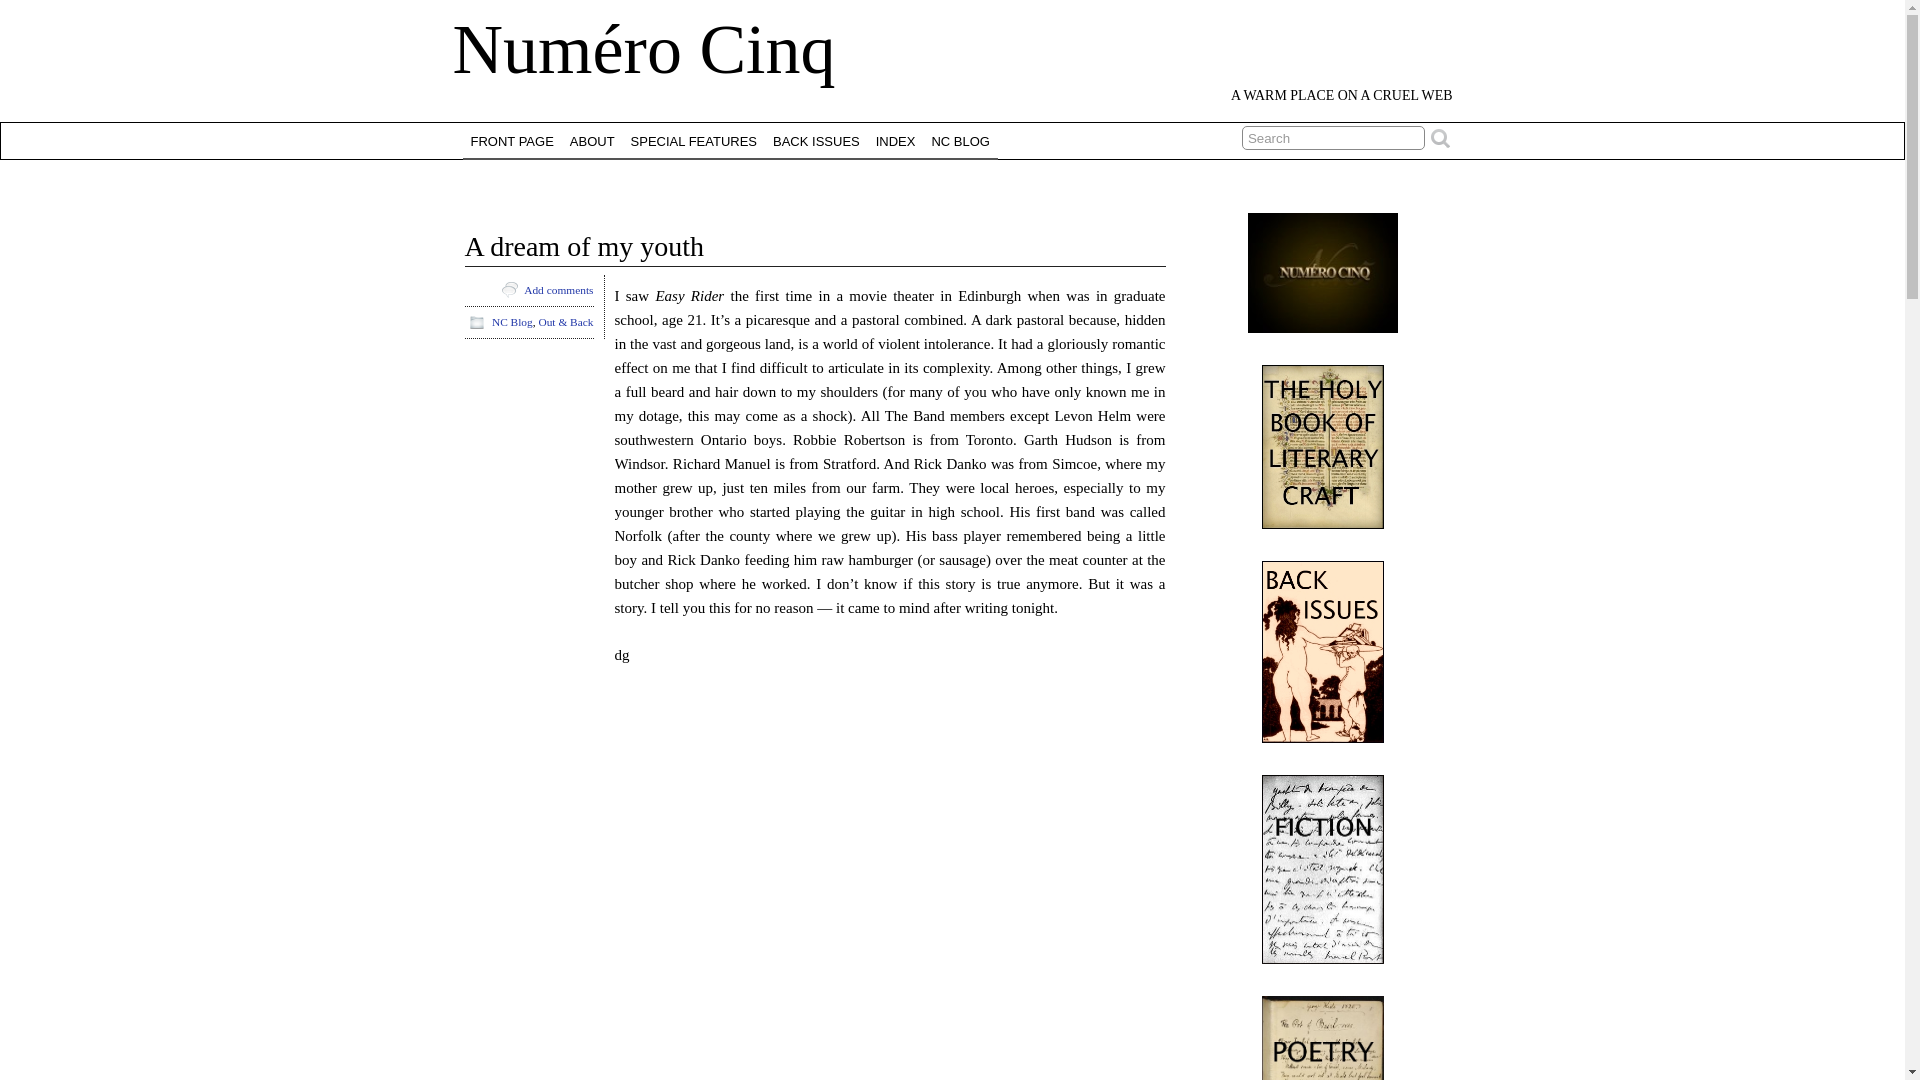  I want to click on FRONT PAGE, so click(511, 140).